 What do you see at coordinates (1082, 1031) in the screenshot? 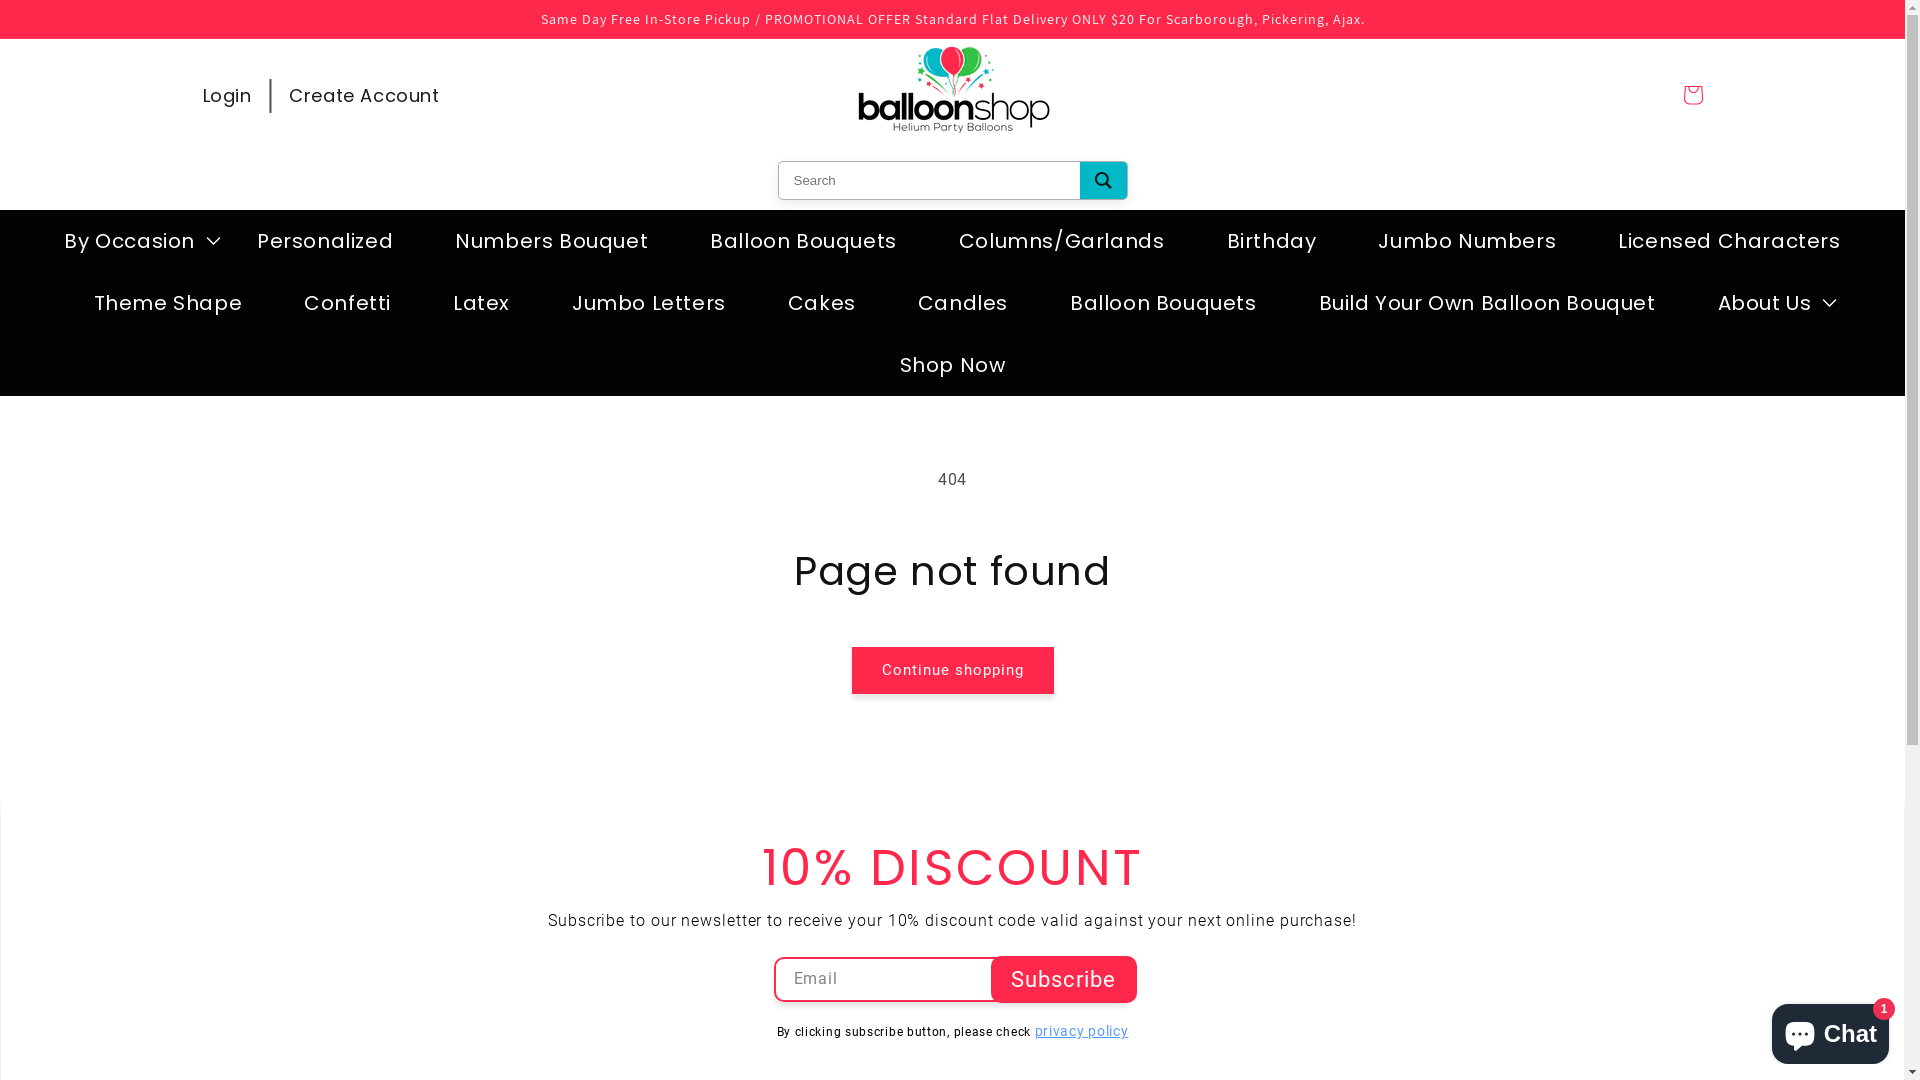
I see `privacy policy` at bounding box center [1082, 1031].